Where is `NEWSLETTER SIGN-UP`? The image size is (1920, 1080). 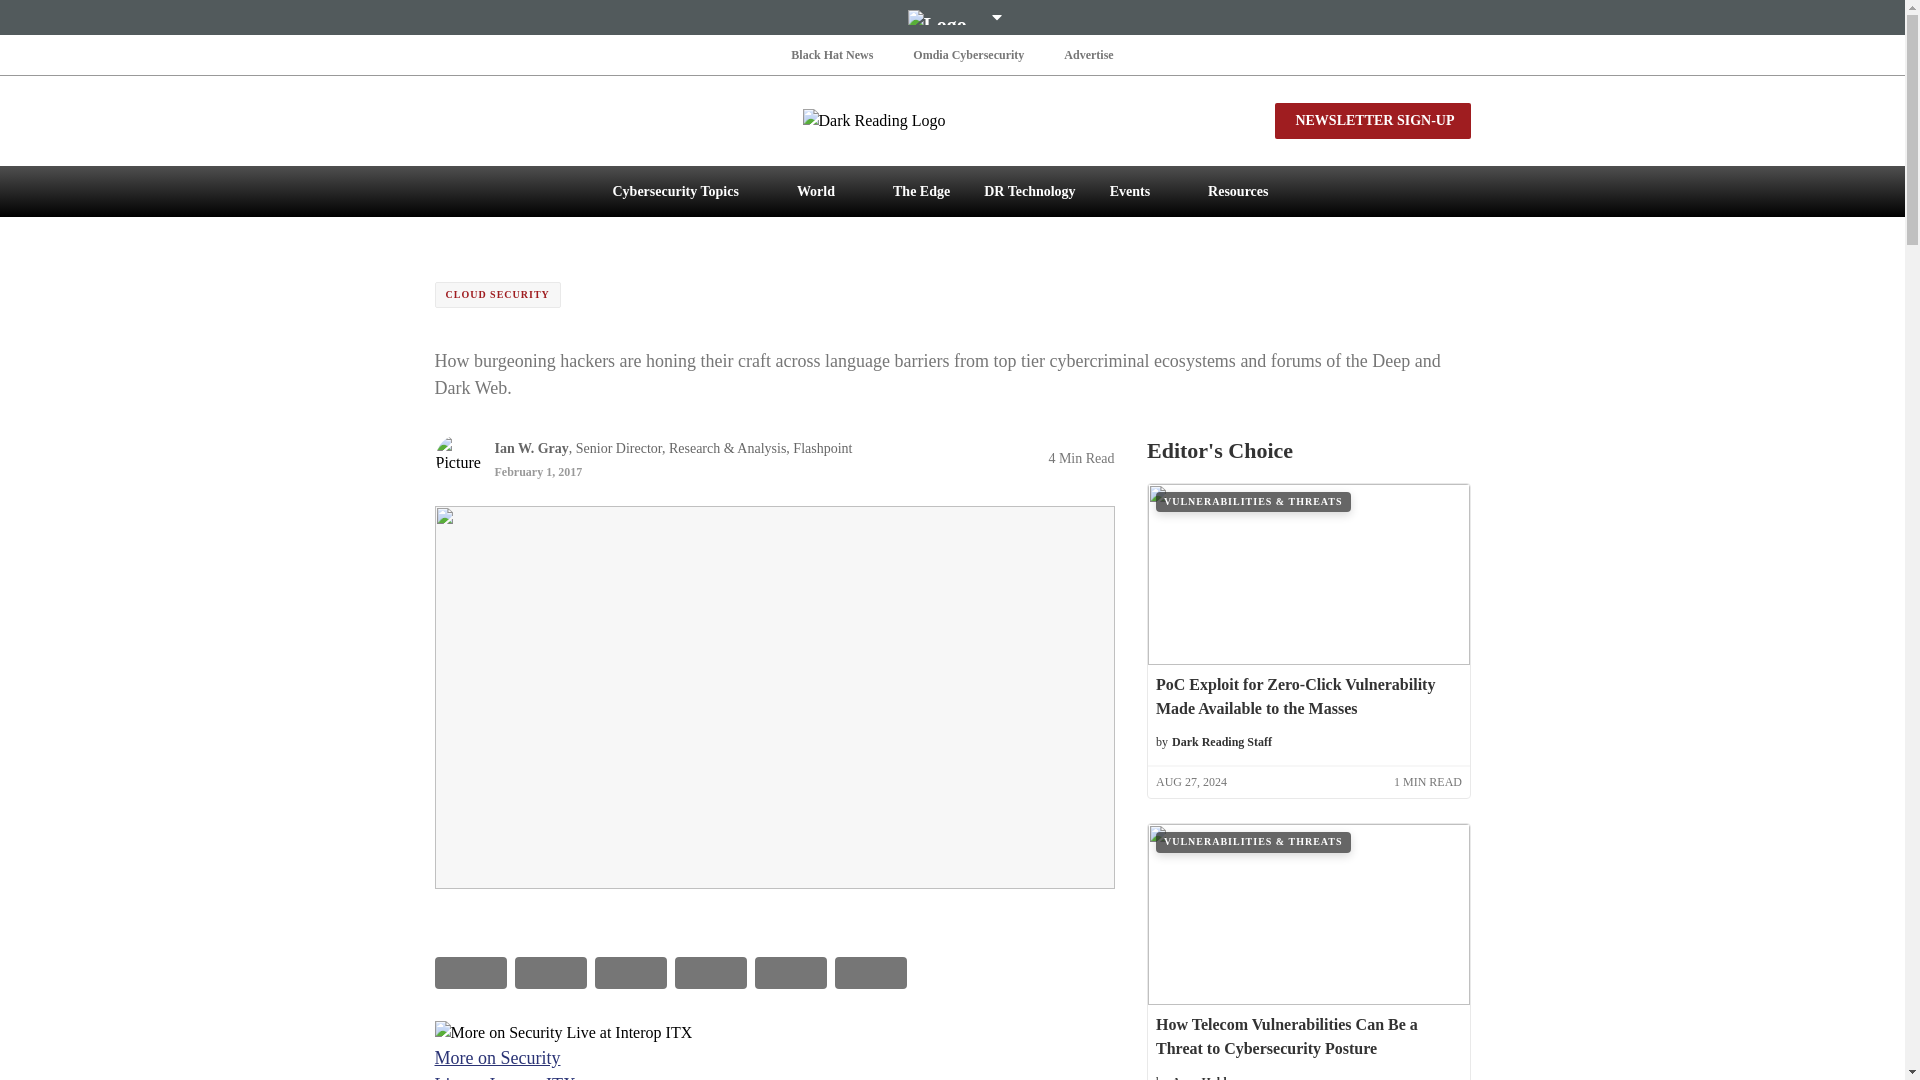 NEWSLETTER SIGN-UP is located at coordinates (1372, 120).